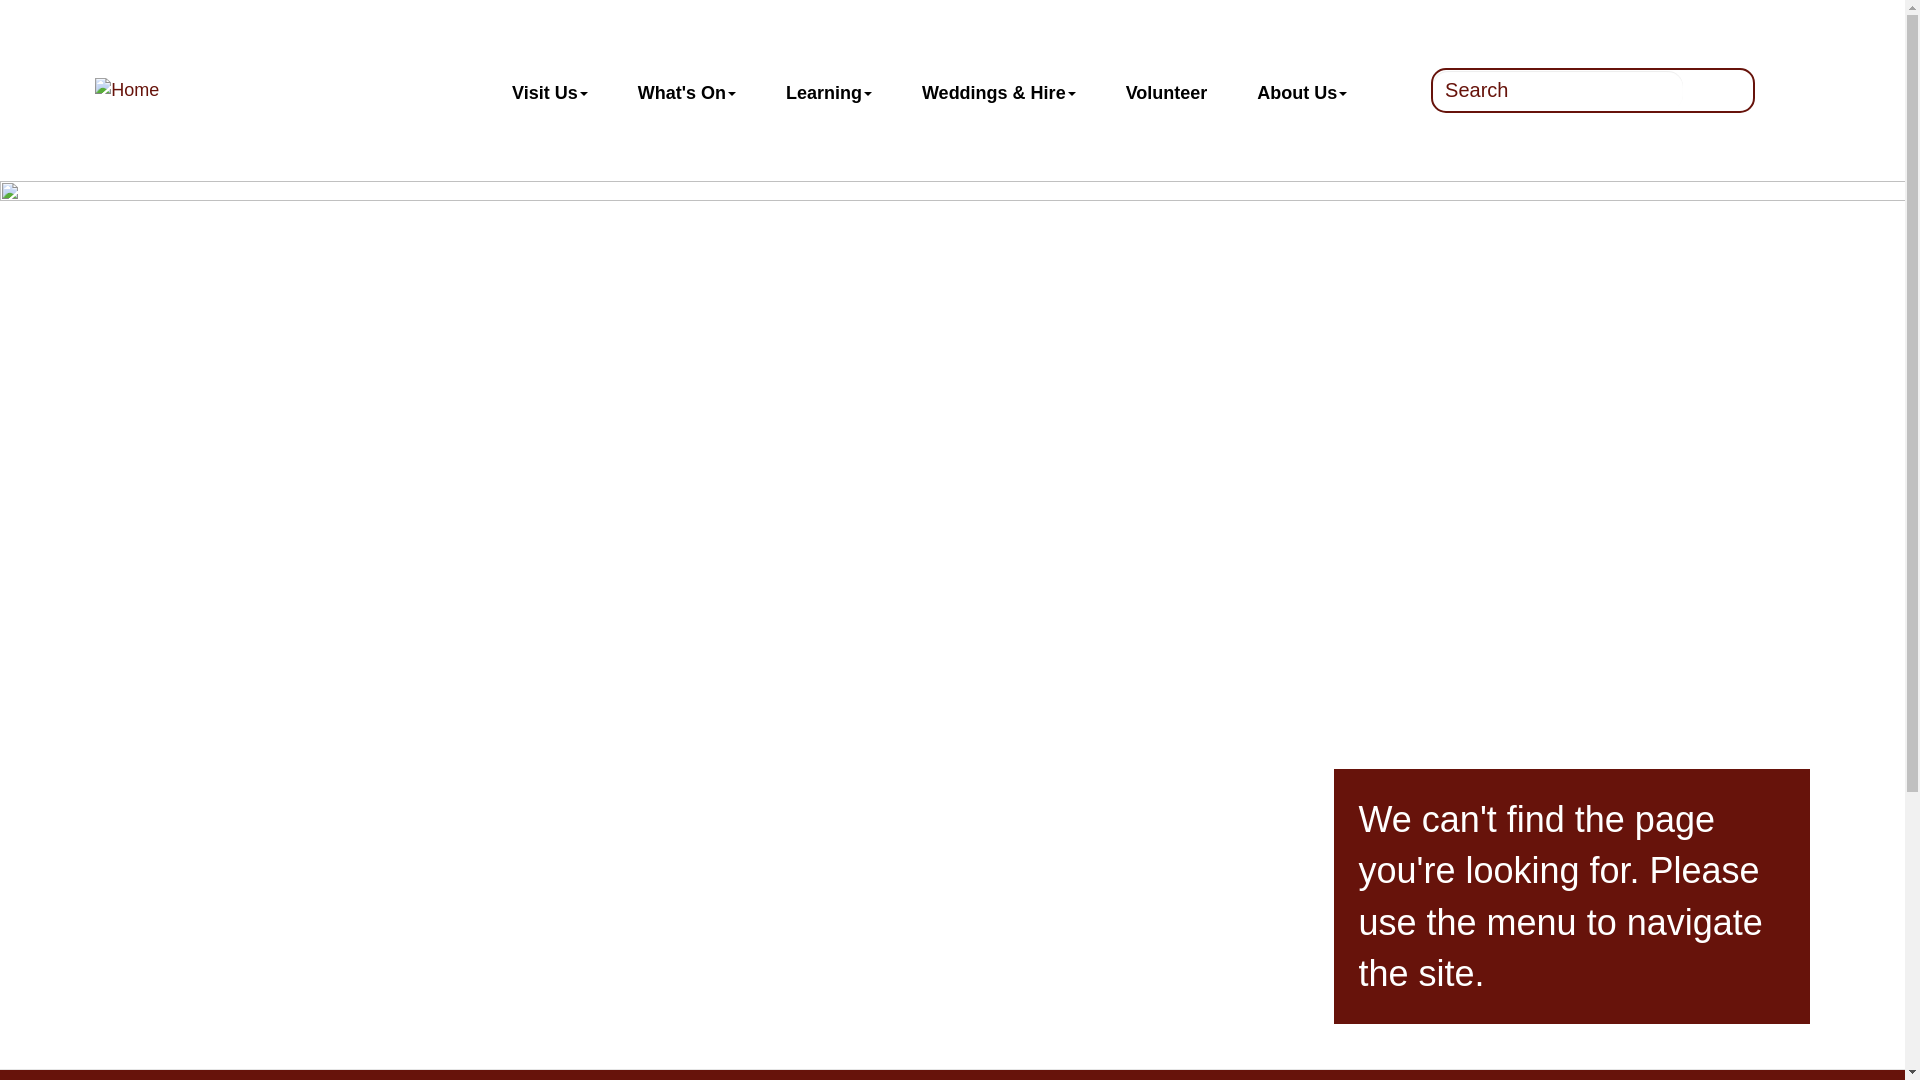 Image resolution: width=1920 pixels, height=1080 pixels. I want to click on Volunteer, so click(1166, 90).